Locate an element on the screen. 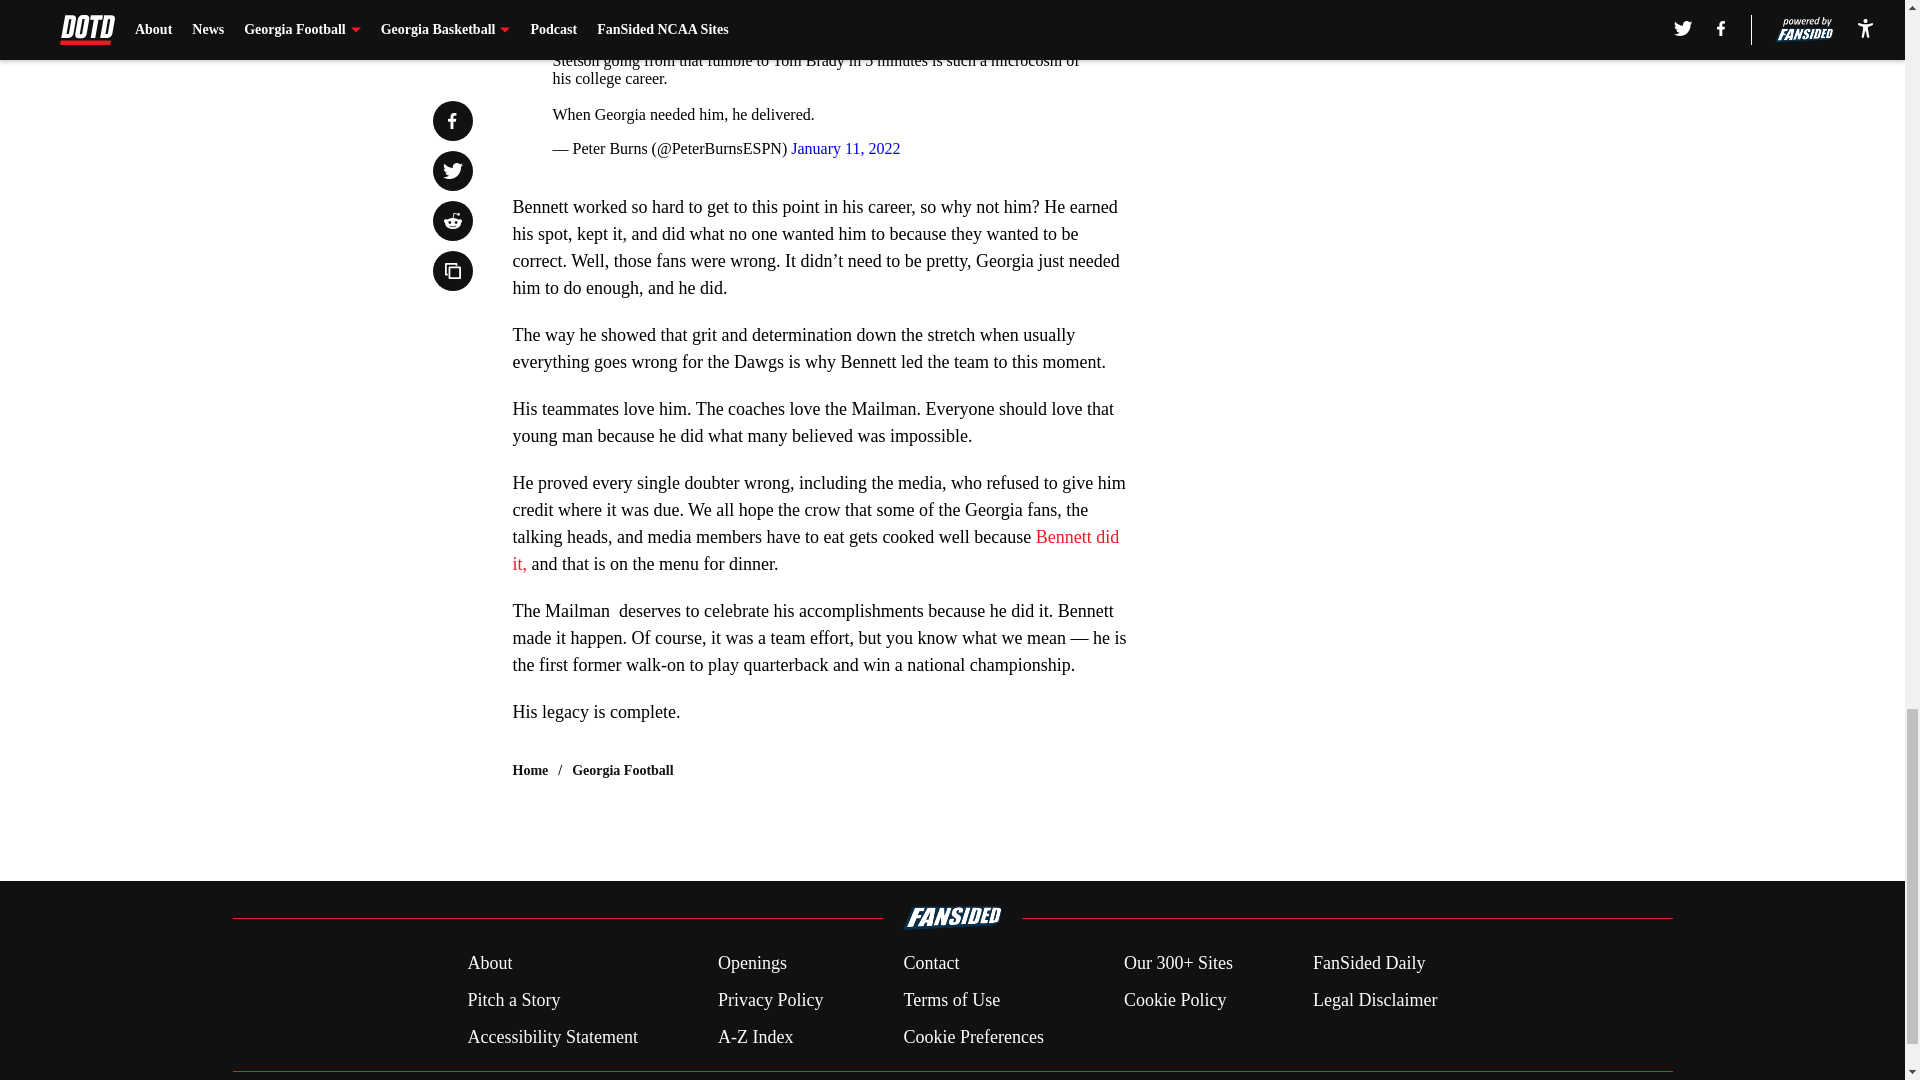  Openings is located at coordinates (752, 964).